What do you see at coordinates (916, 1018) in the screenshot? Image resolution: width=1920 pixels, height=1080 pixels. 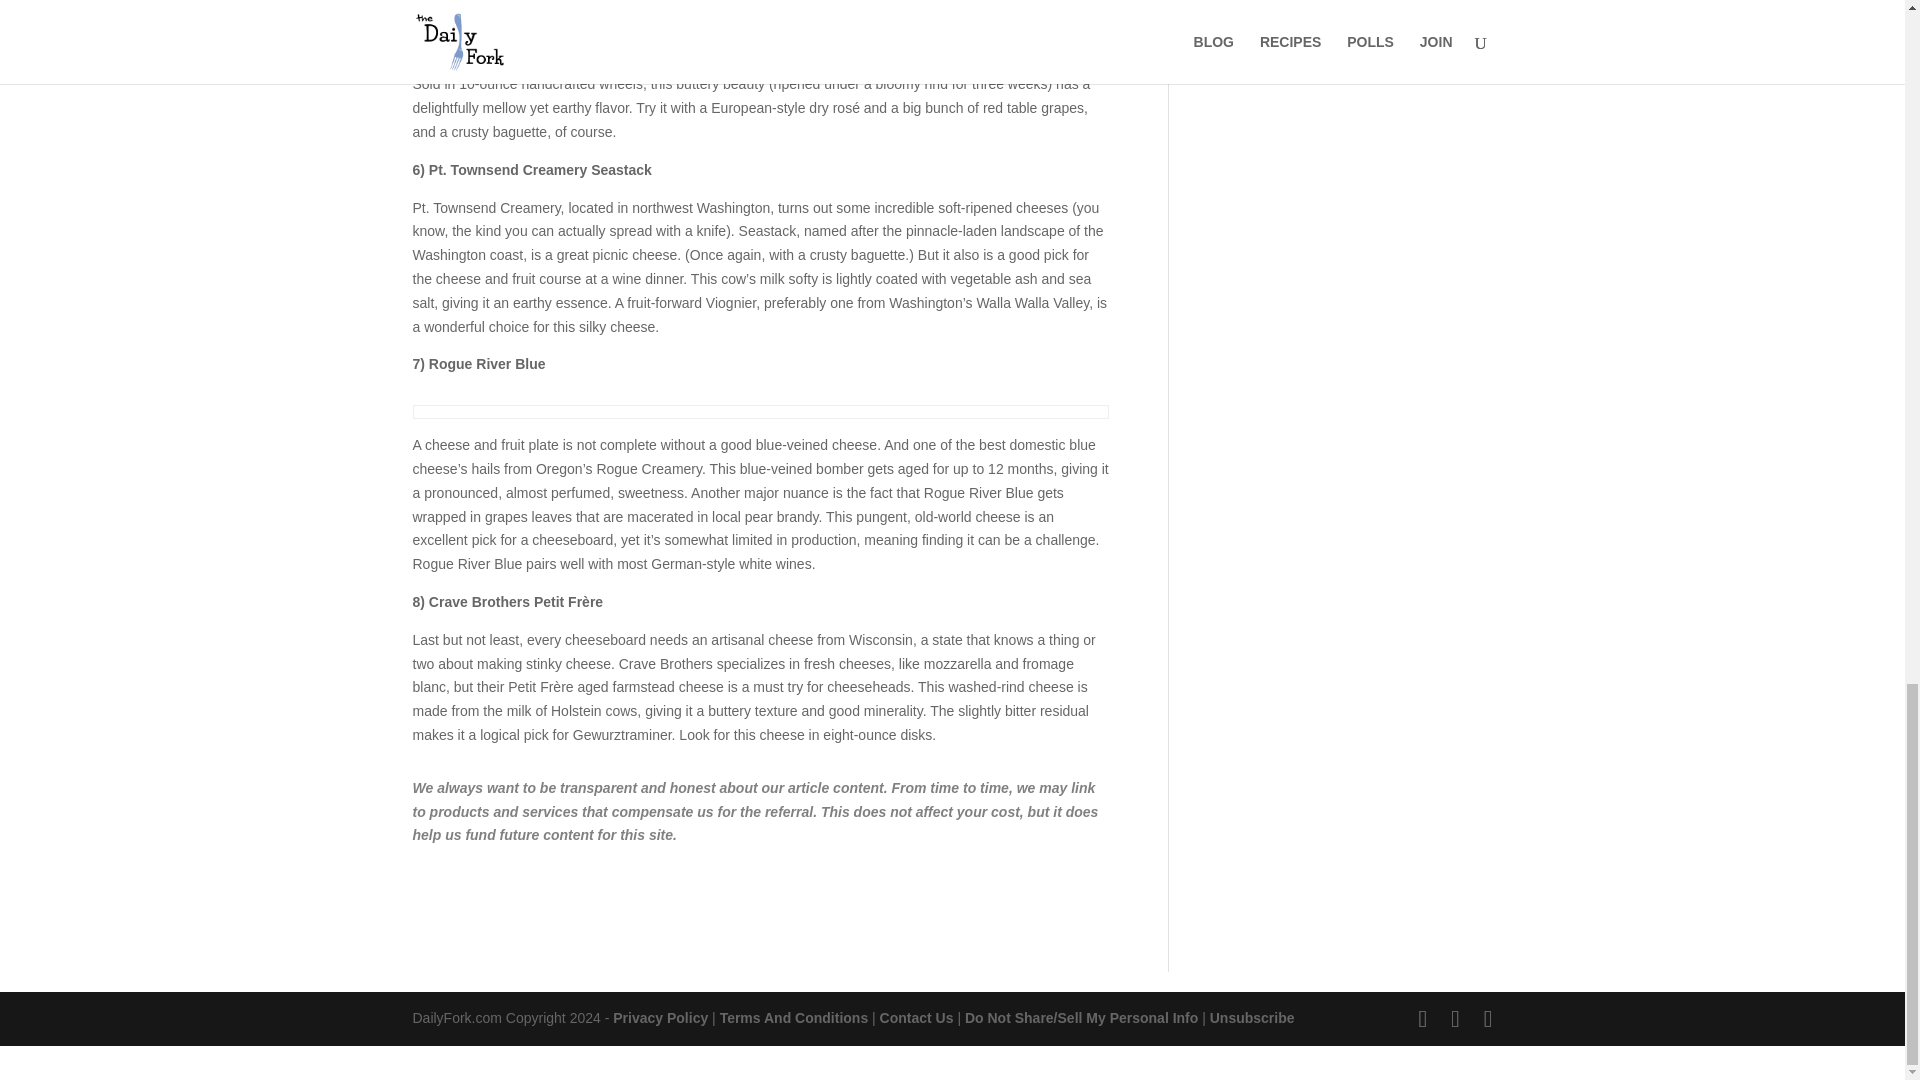 I see `Contact Us` at bounding box center [916, 1018].